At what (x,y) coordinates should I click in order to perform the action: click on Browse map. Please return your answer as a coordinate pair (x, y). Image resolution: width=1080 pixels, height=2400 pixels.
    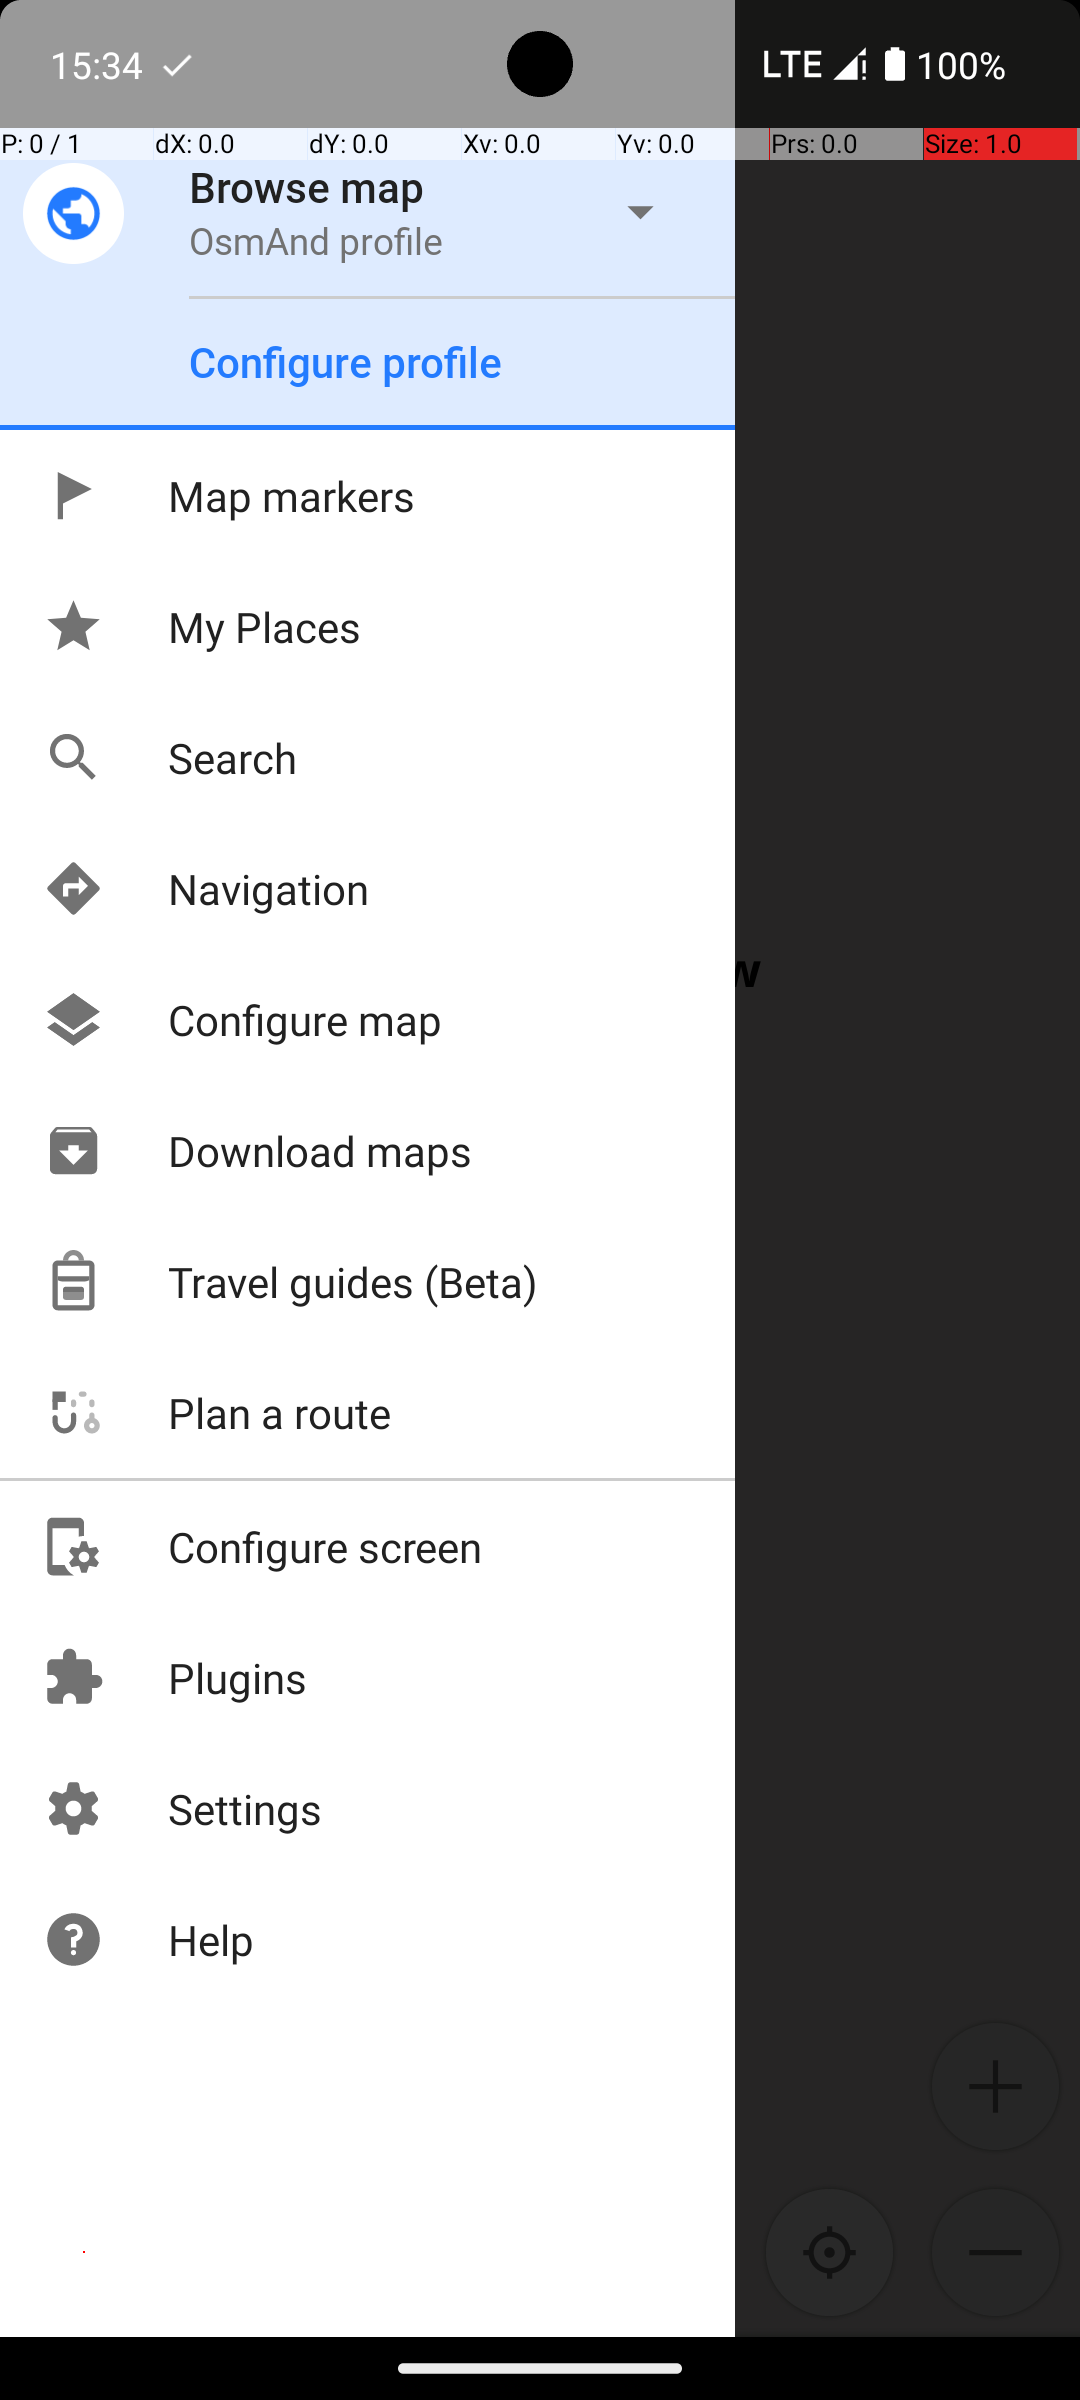
    Looking at the image, I should click on (307, 186).